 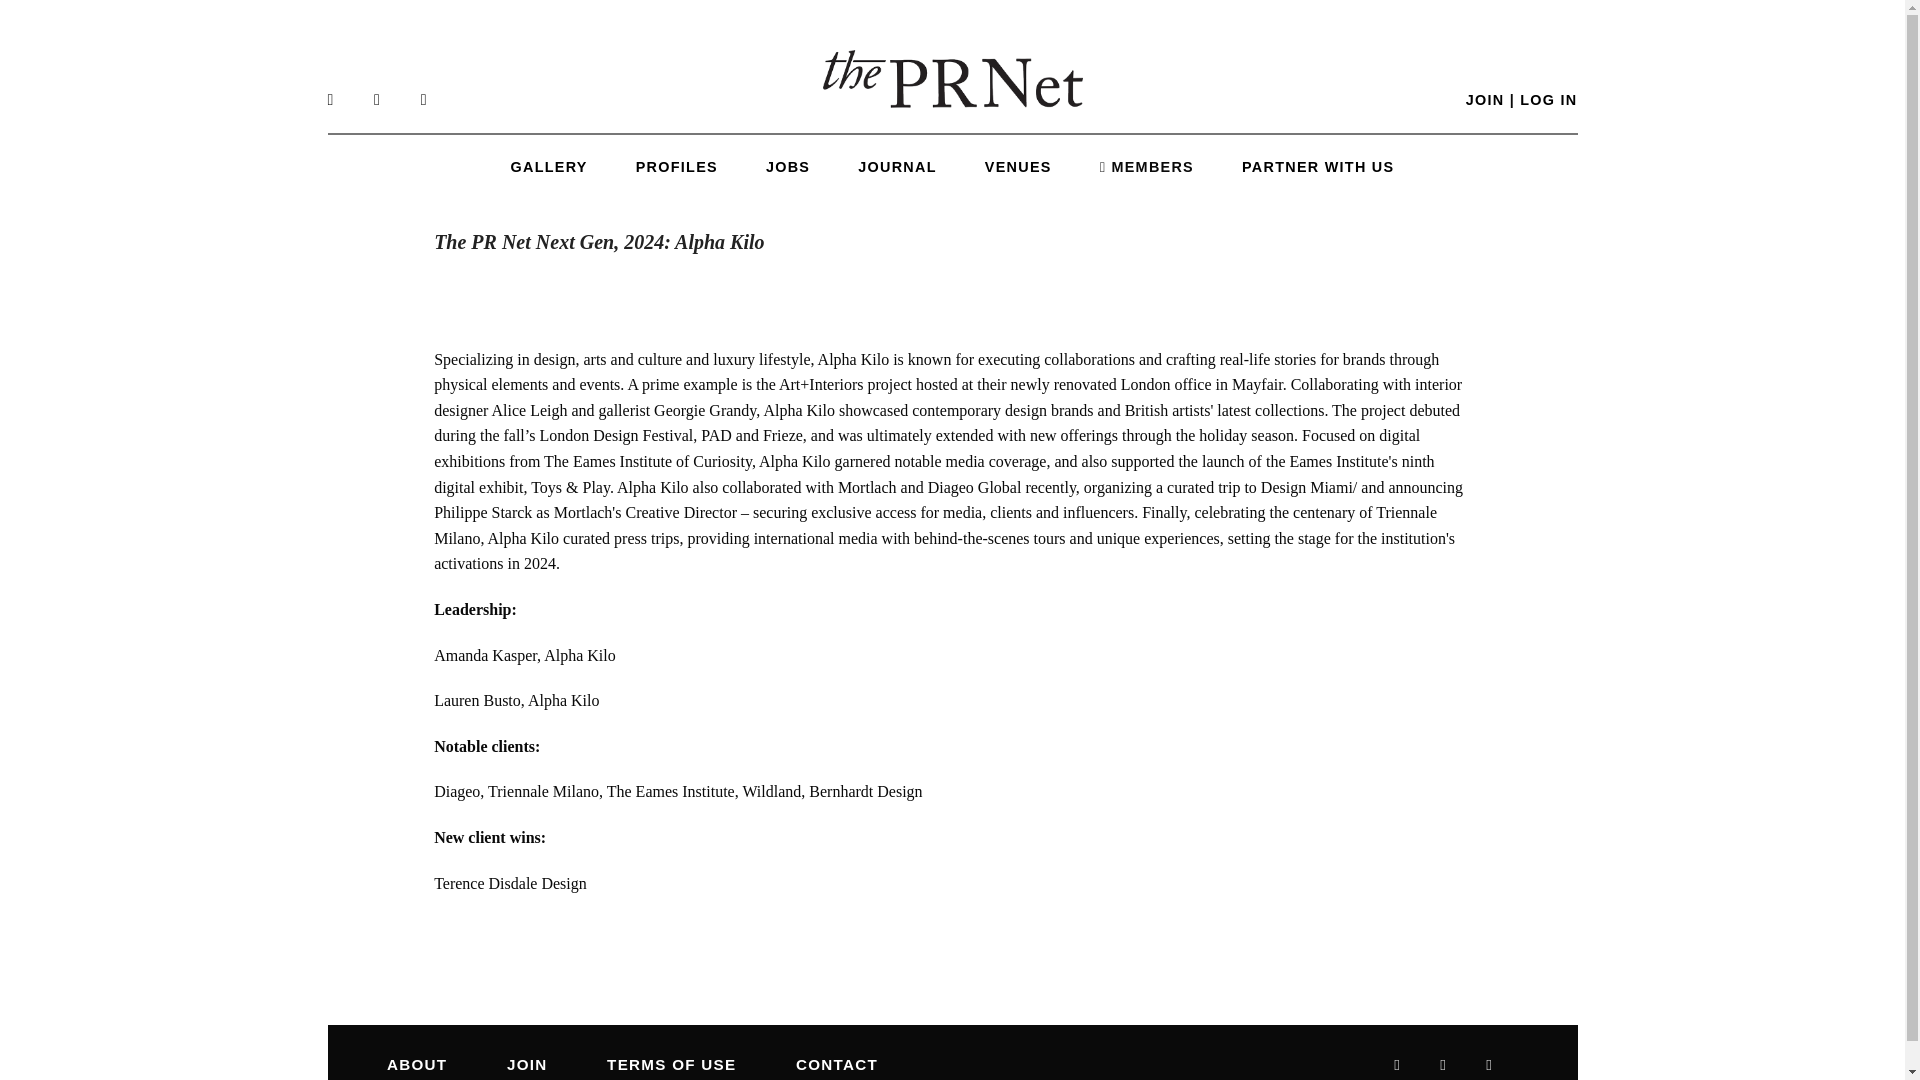 What do you see at coordinates (897, 166) in the screenshot?
I see `JOURNAL` at bounding box center [897, 166].